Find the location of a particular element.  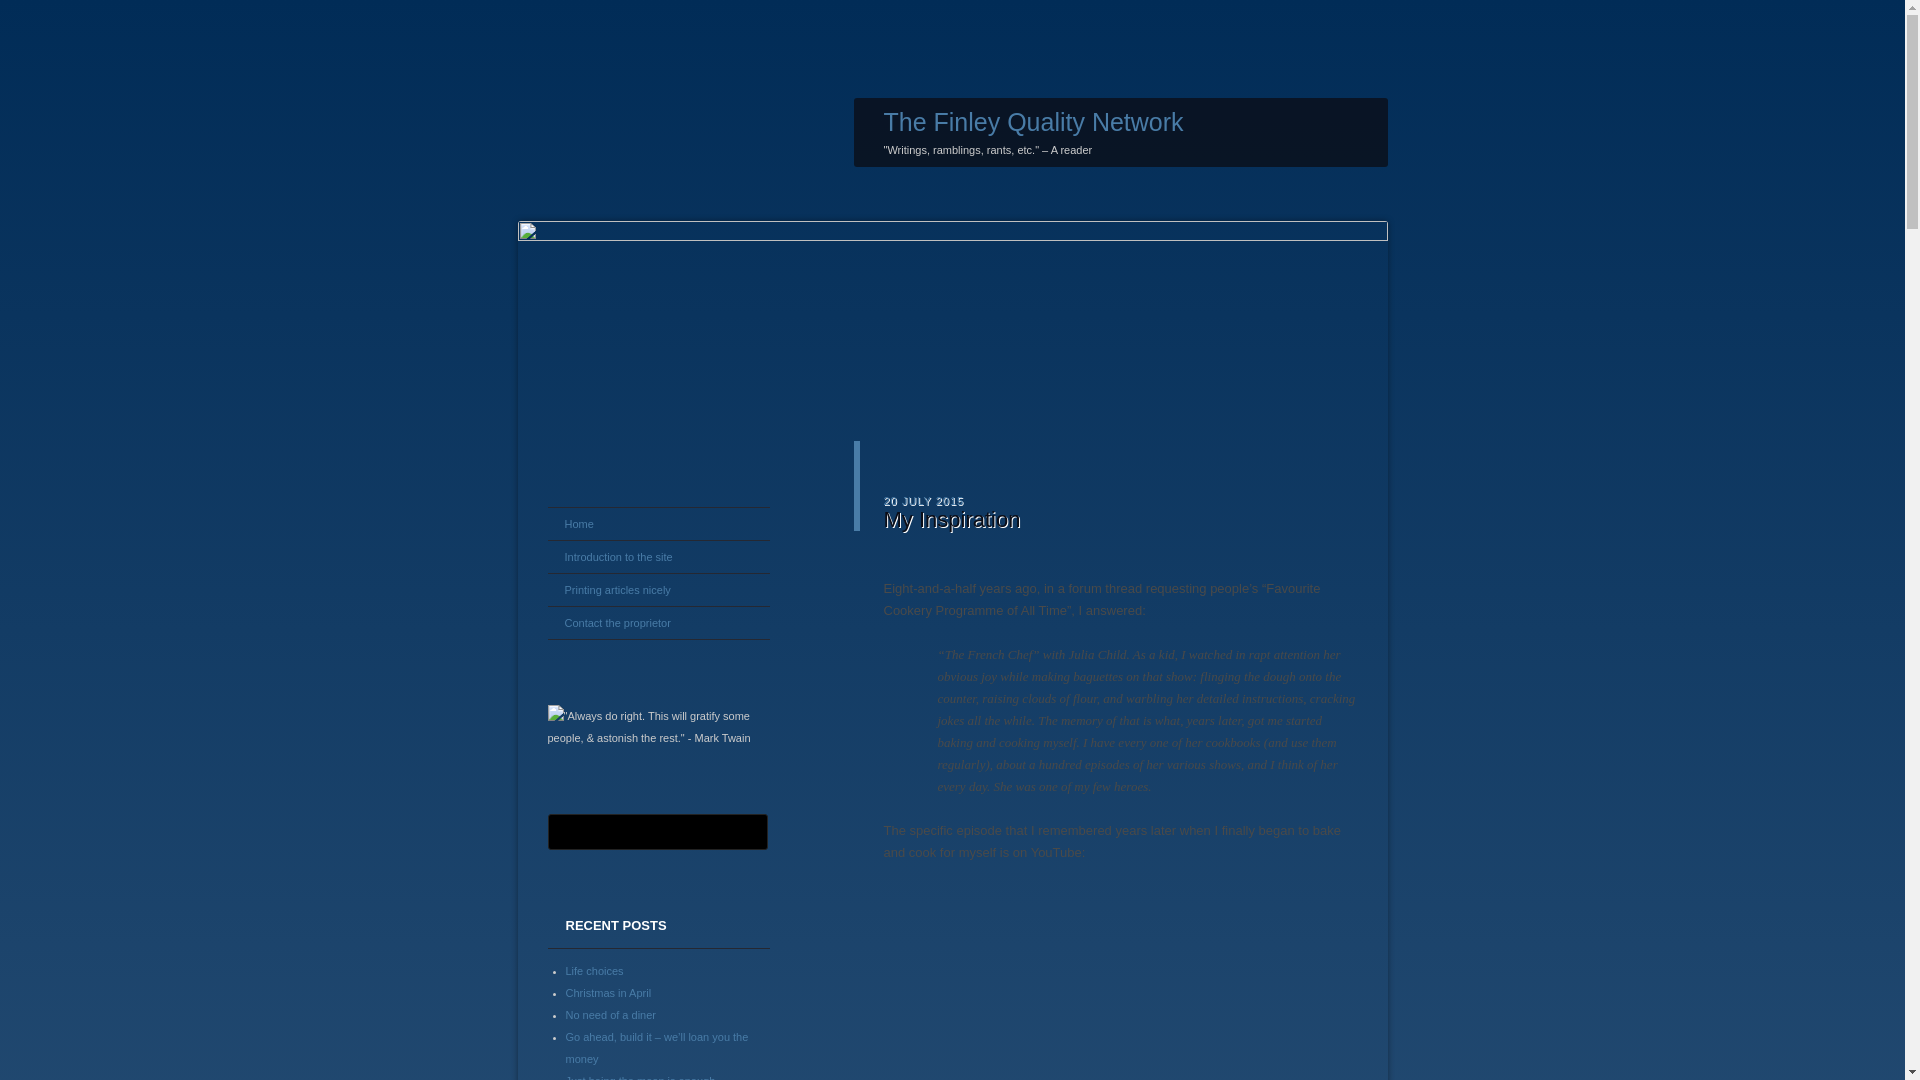

Contact the proprietor is located at coordinates (658, 622).